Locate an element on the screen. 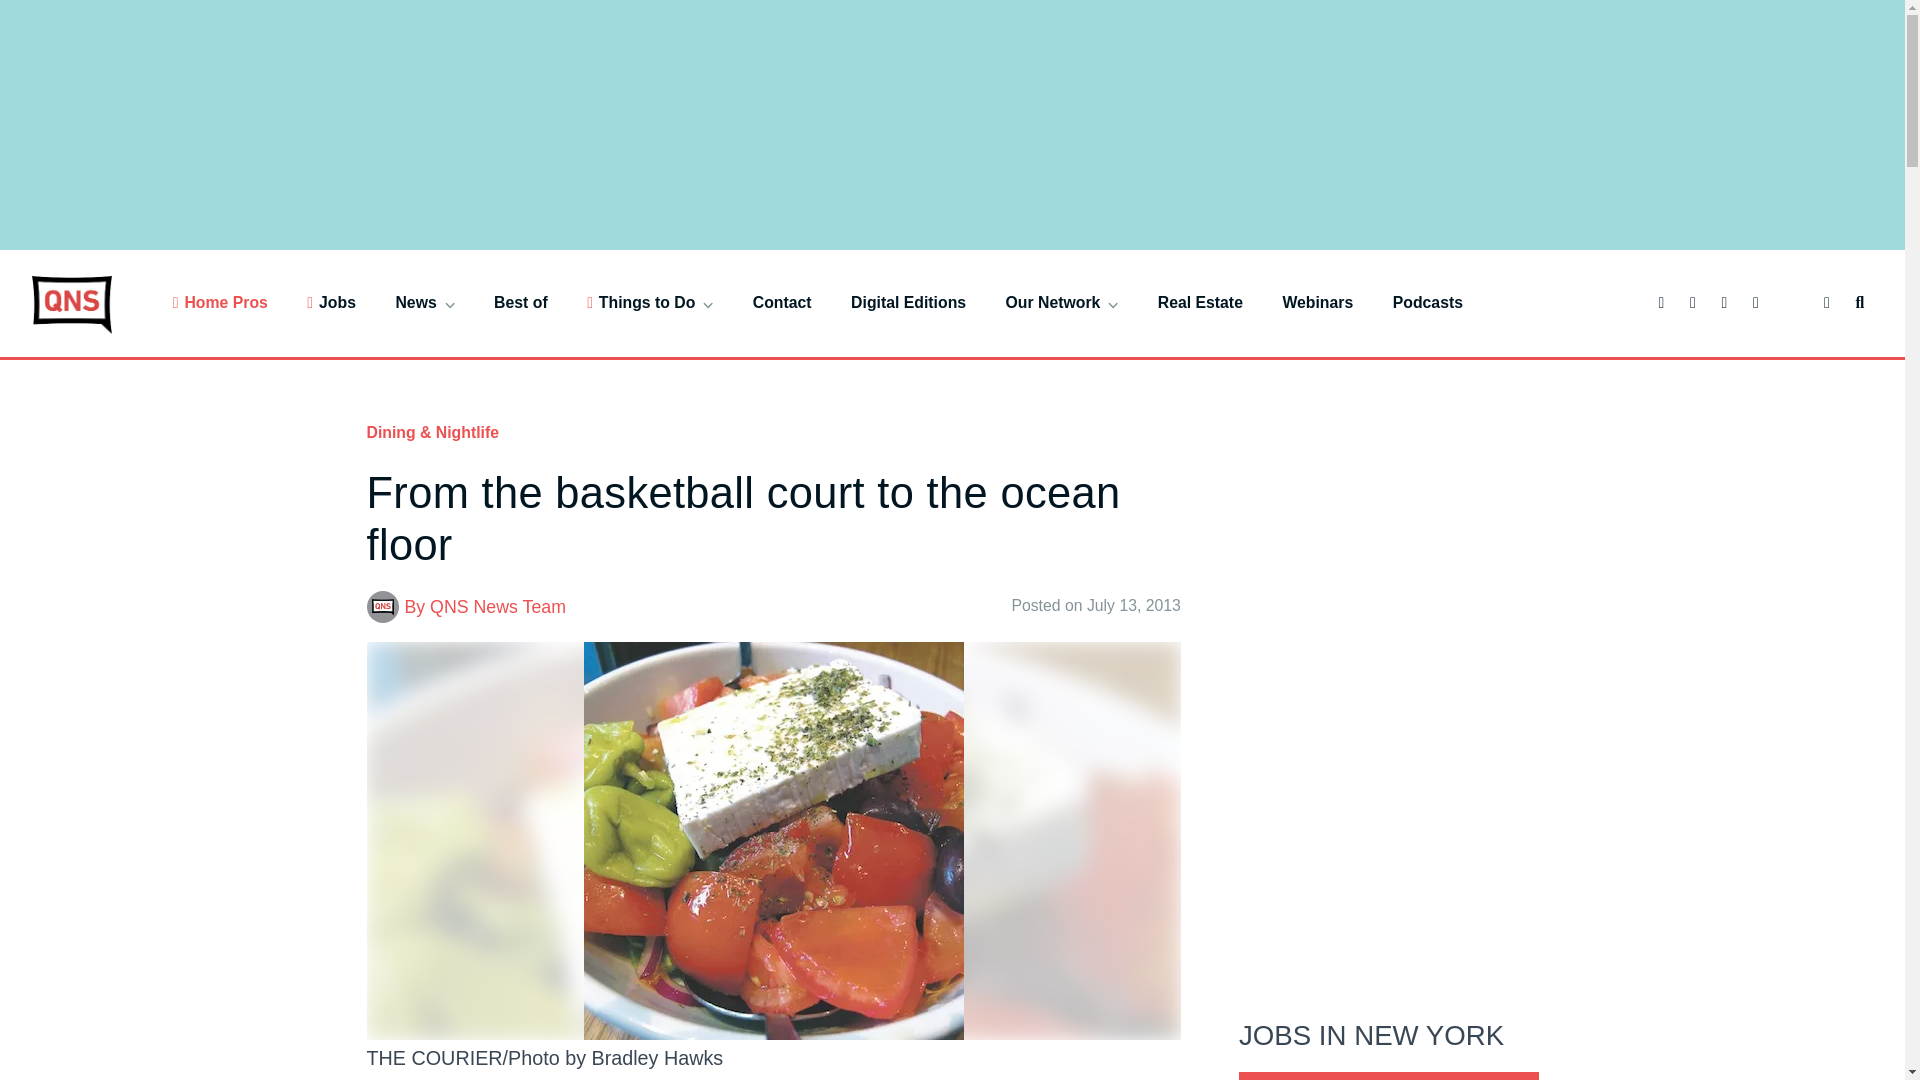  Best of is located at coordinates (520, 302).